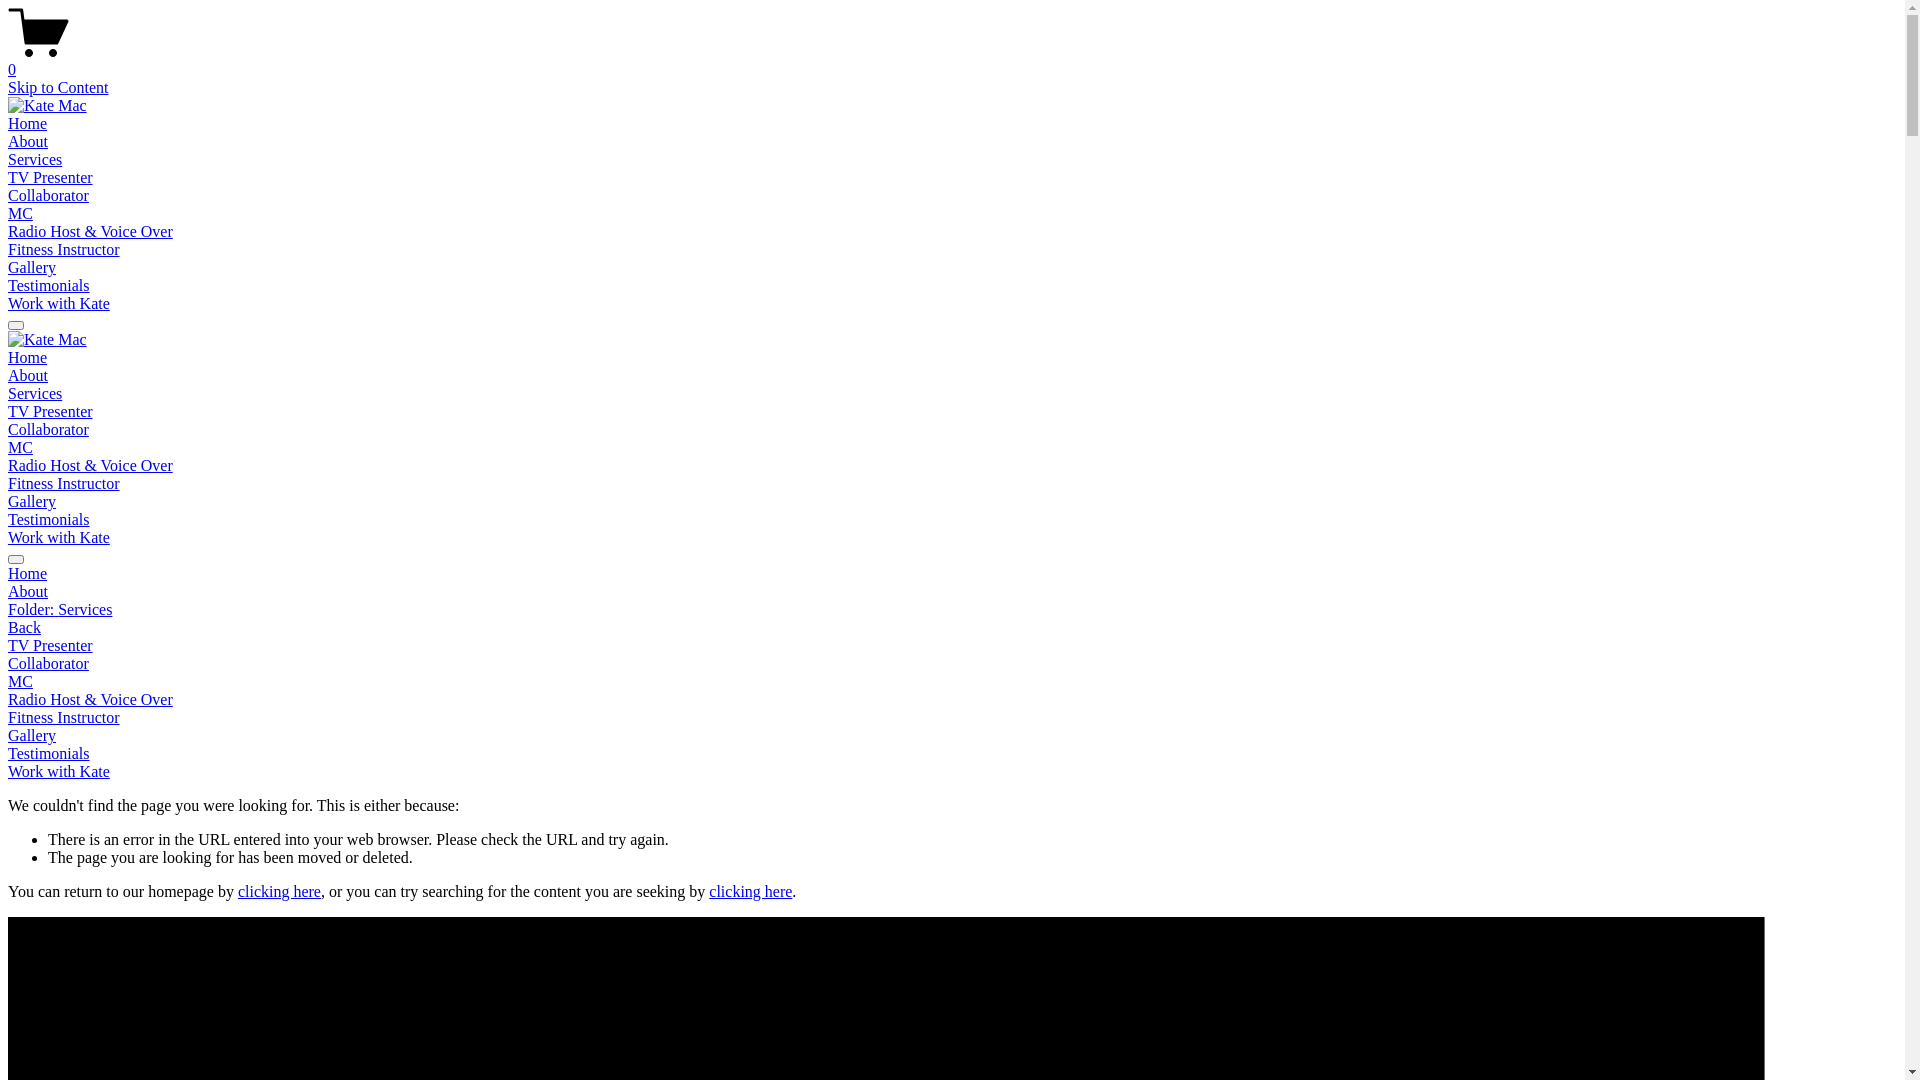 Image resolution: width=1920 pixels, height=1080 pixels. Describe the element at coordinates (952, 718) in the screenshot. I see `Fitness Instructor` at that location.